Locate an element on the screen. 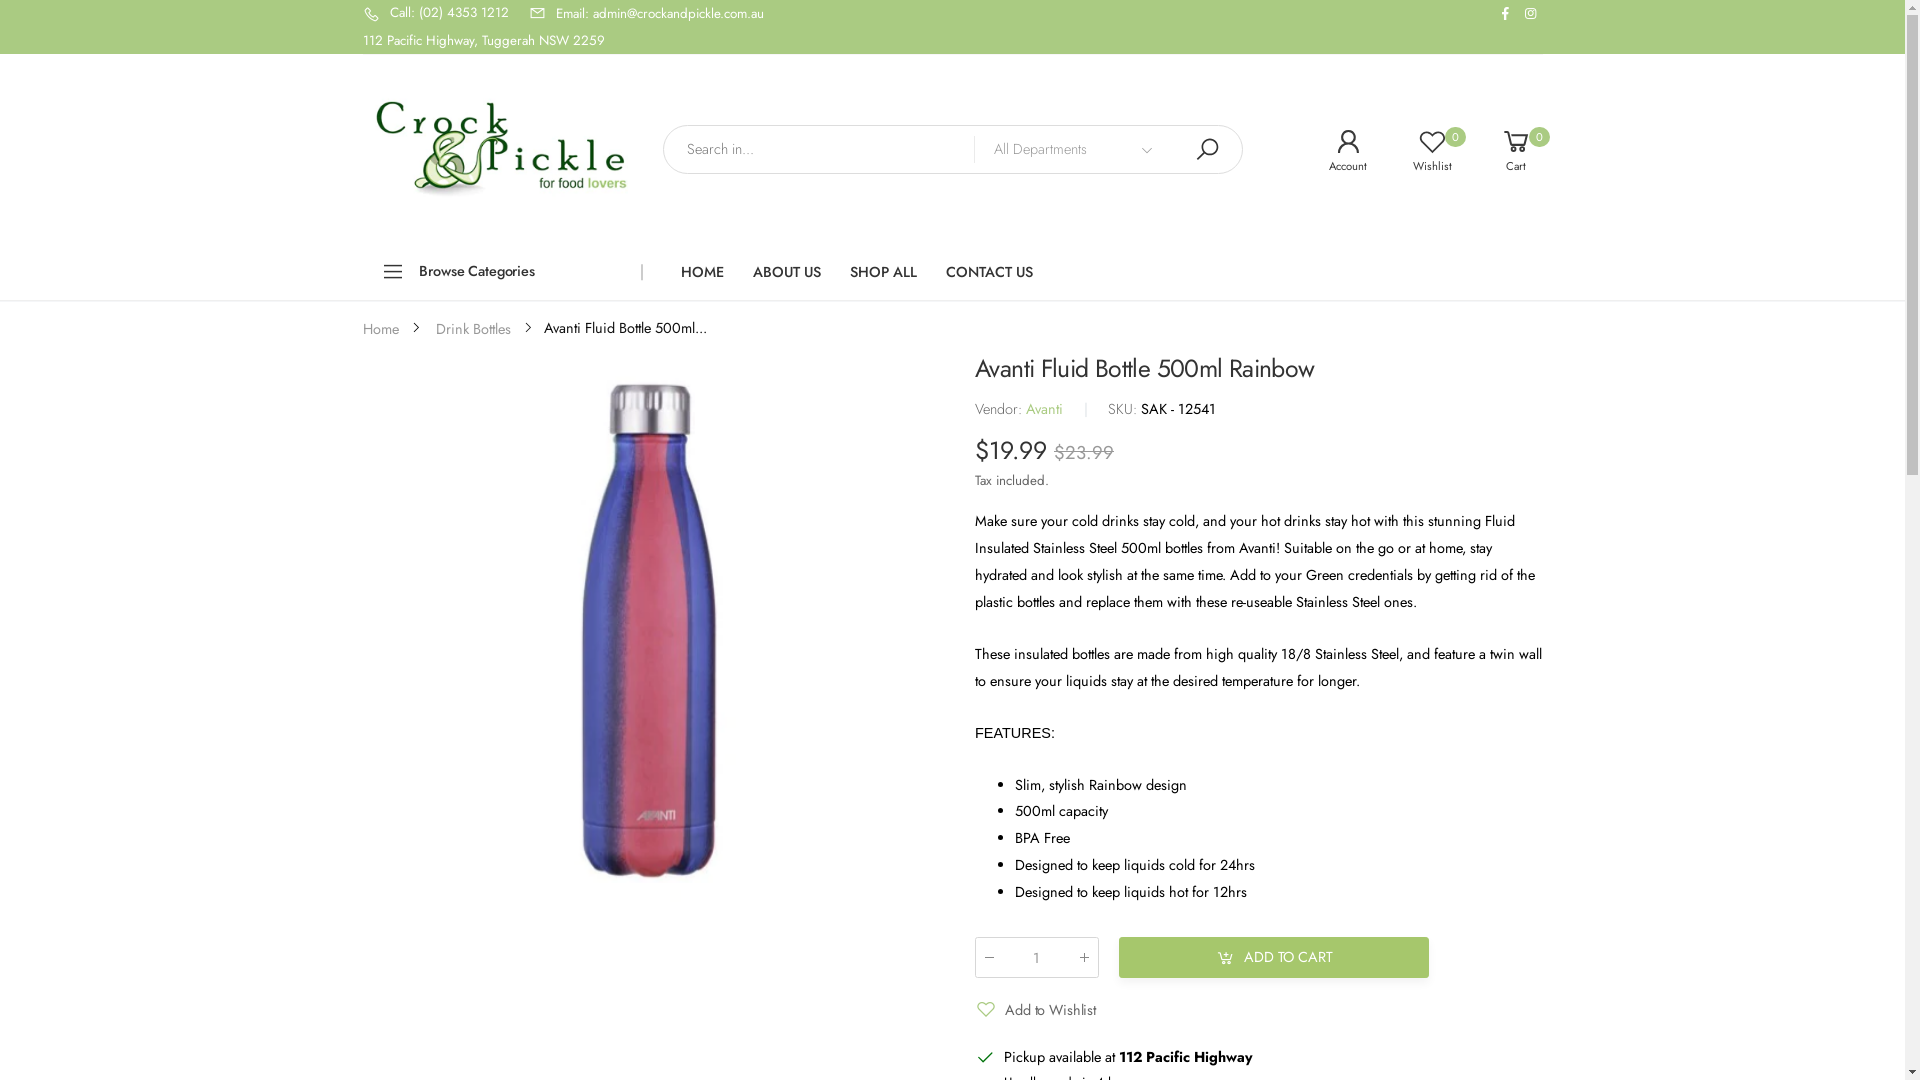 Image resolution: width=1920 pixels, height=1080 pixels. HOME is located at coordinates (702, 272).